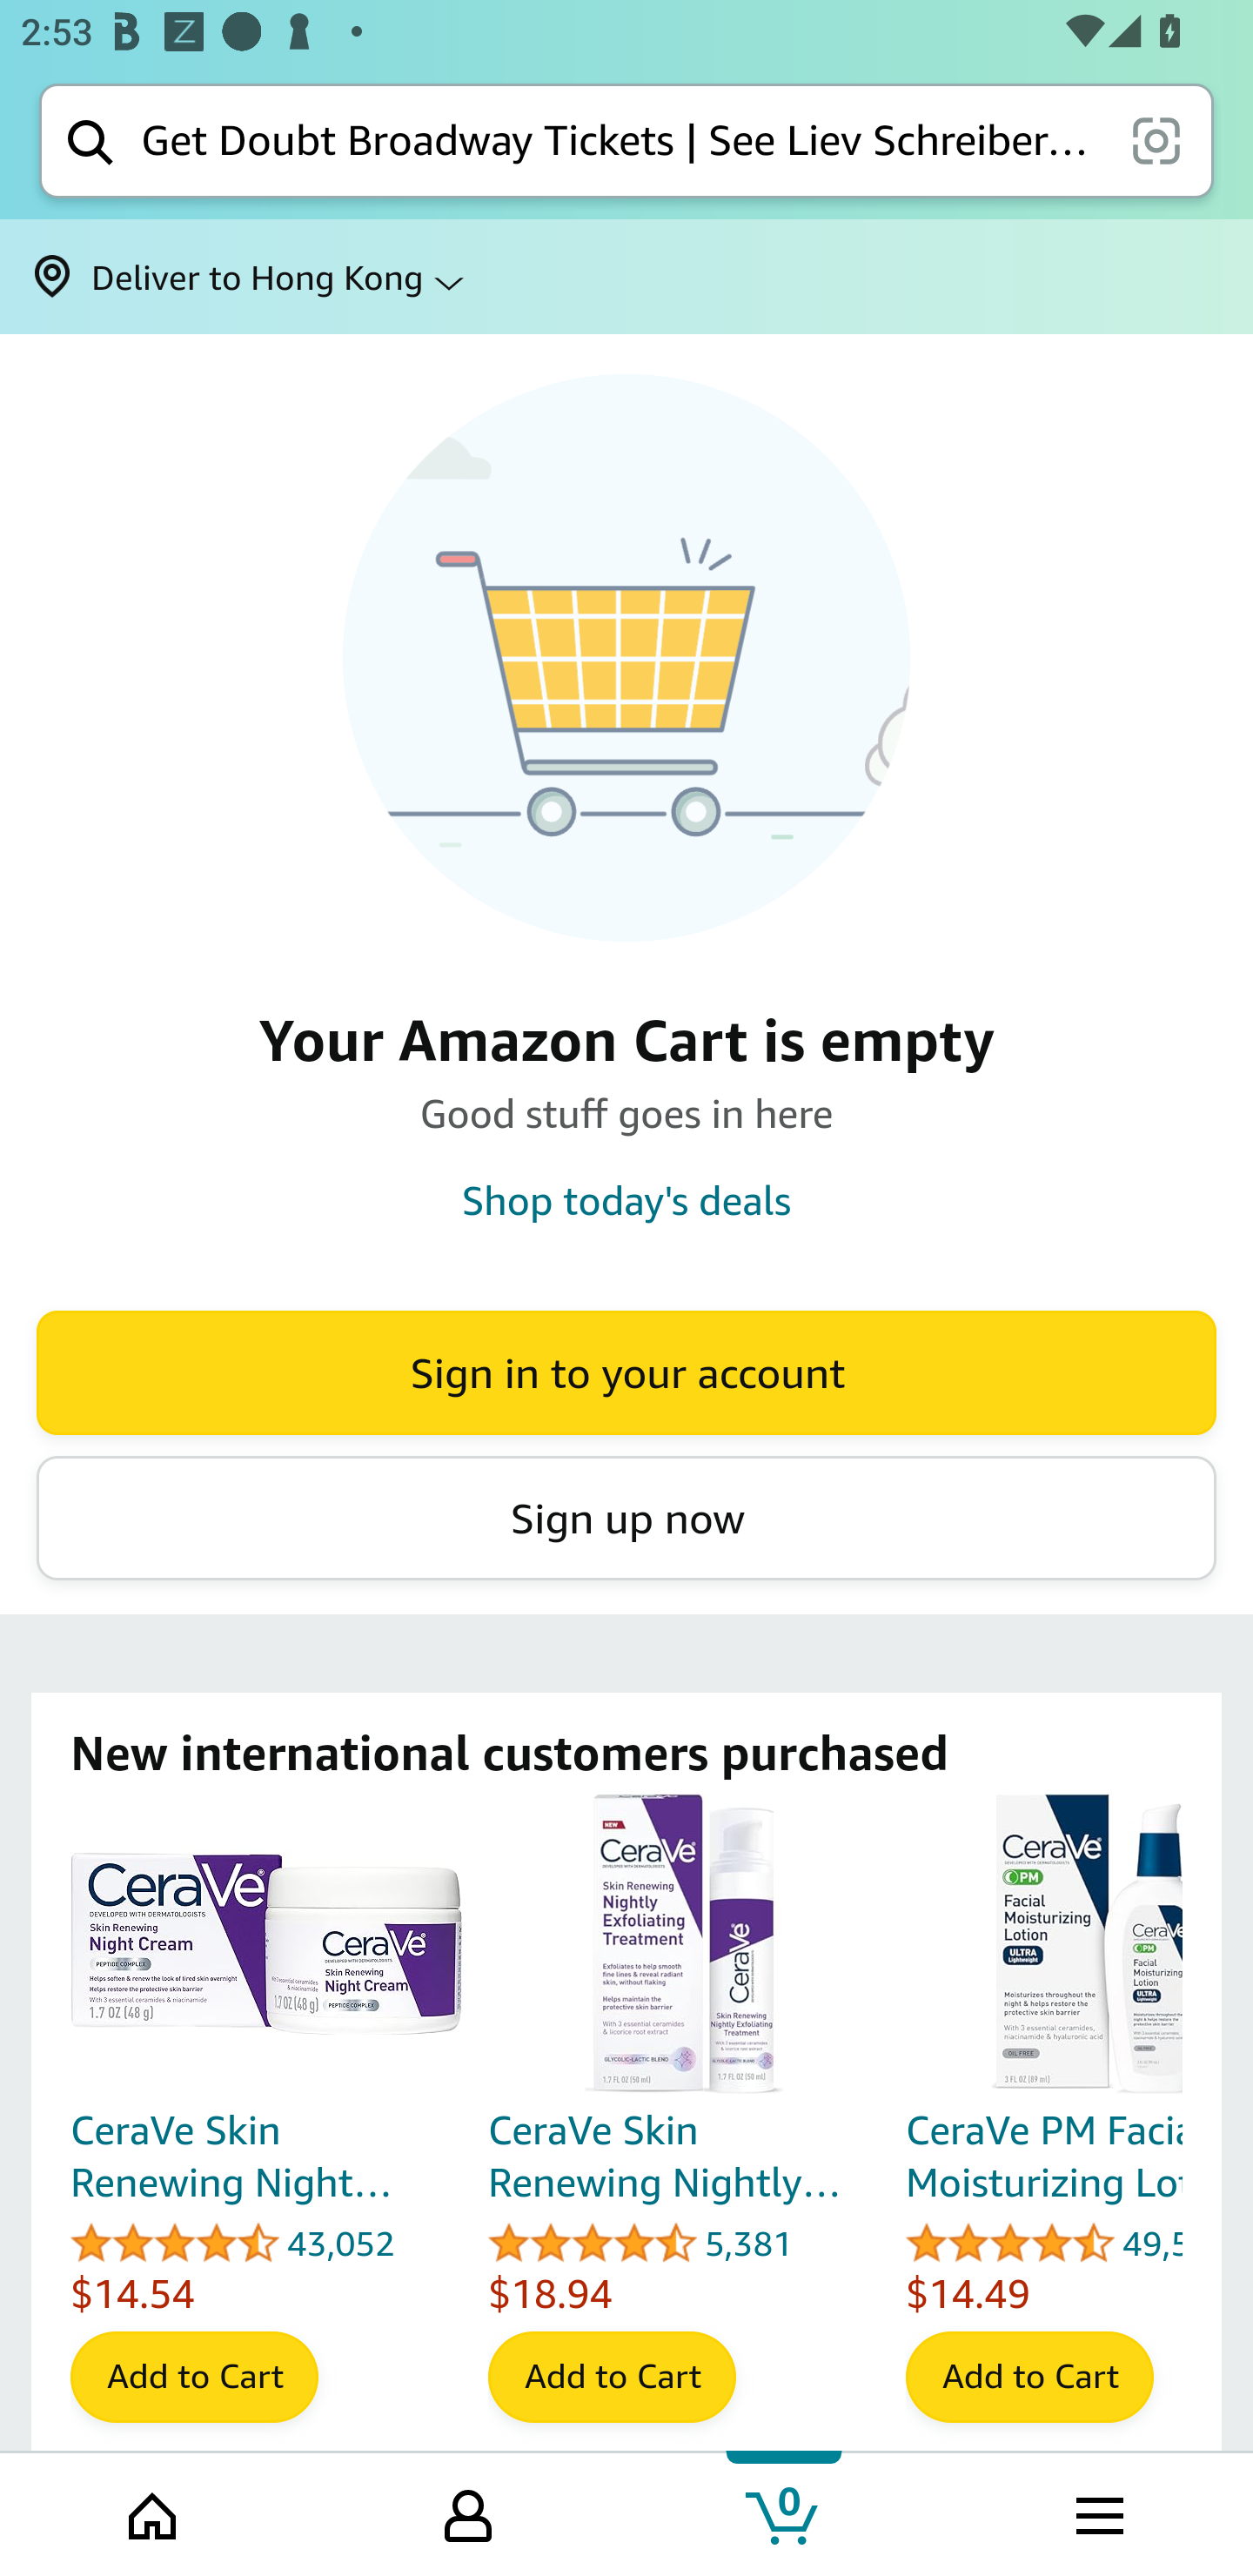  Describe the element at coordinates (626, 277) in the screenshot. I see `Deliver to Hong Kong ⌵` at that location.